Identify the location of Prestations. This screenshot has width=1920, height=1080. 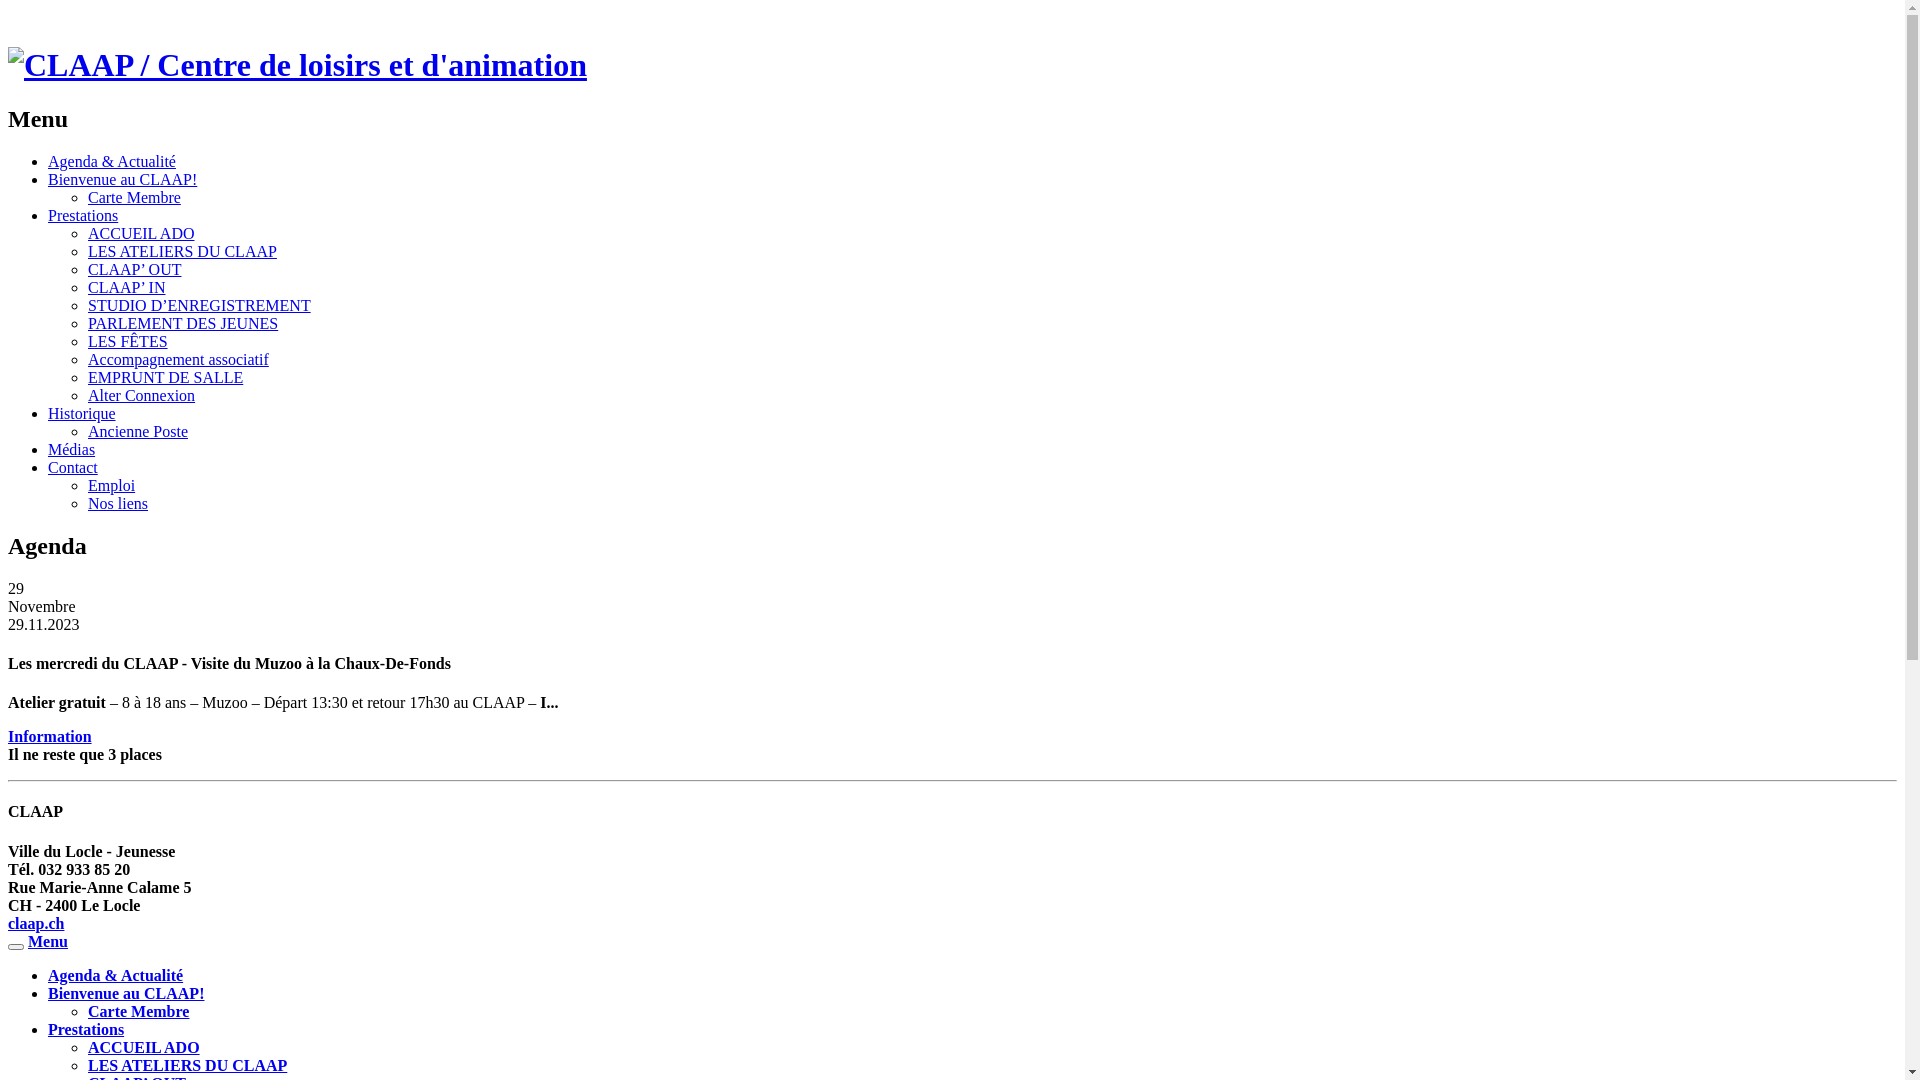
(86, 1030).